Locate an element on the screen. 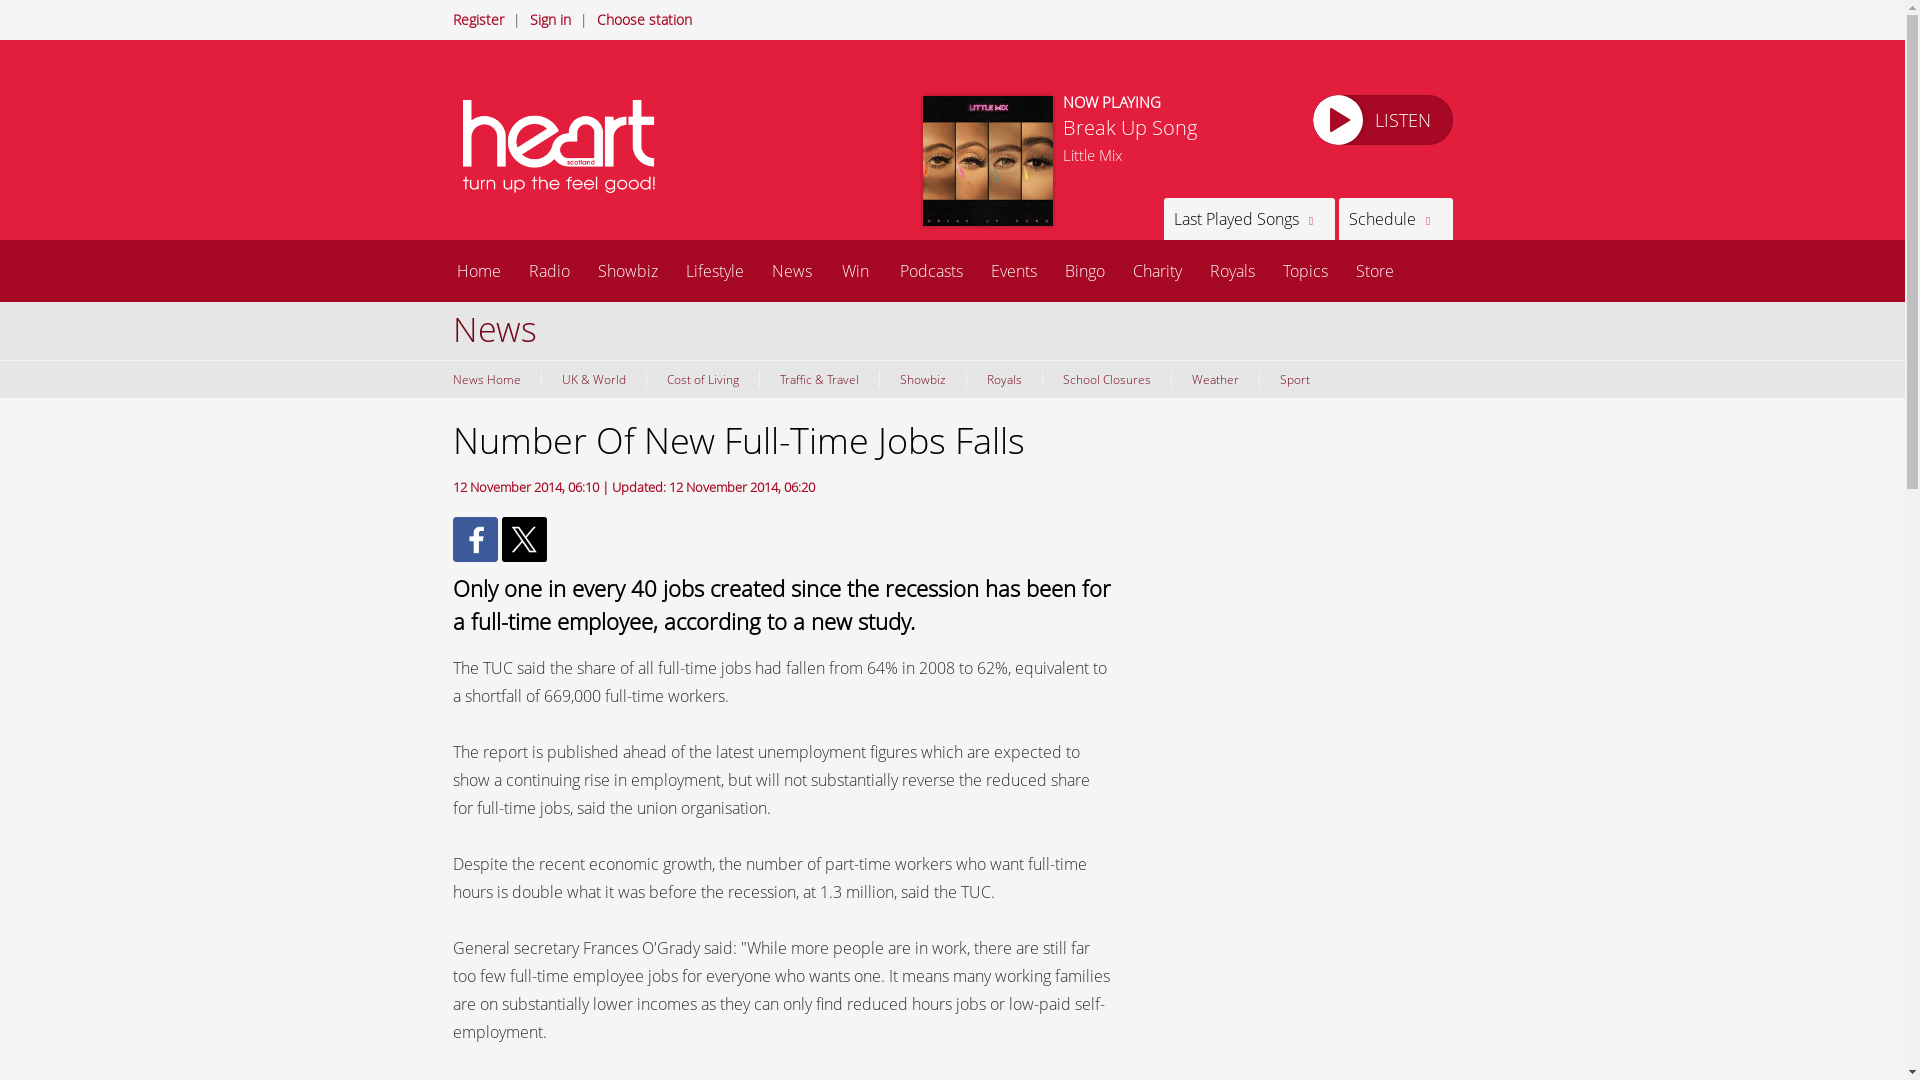 Image resolution: width=1920 pixels, height=1080 pixels. LISTEN is located at coordinates (1381, 120).